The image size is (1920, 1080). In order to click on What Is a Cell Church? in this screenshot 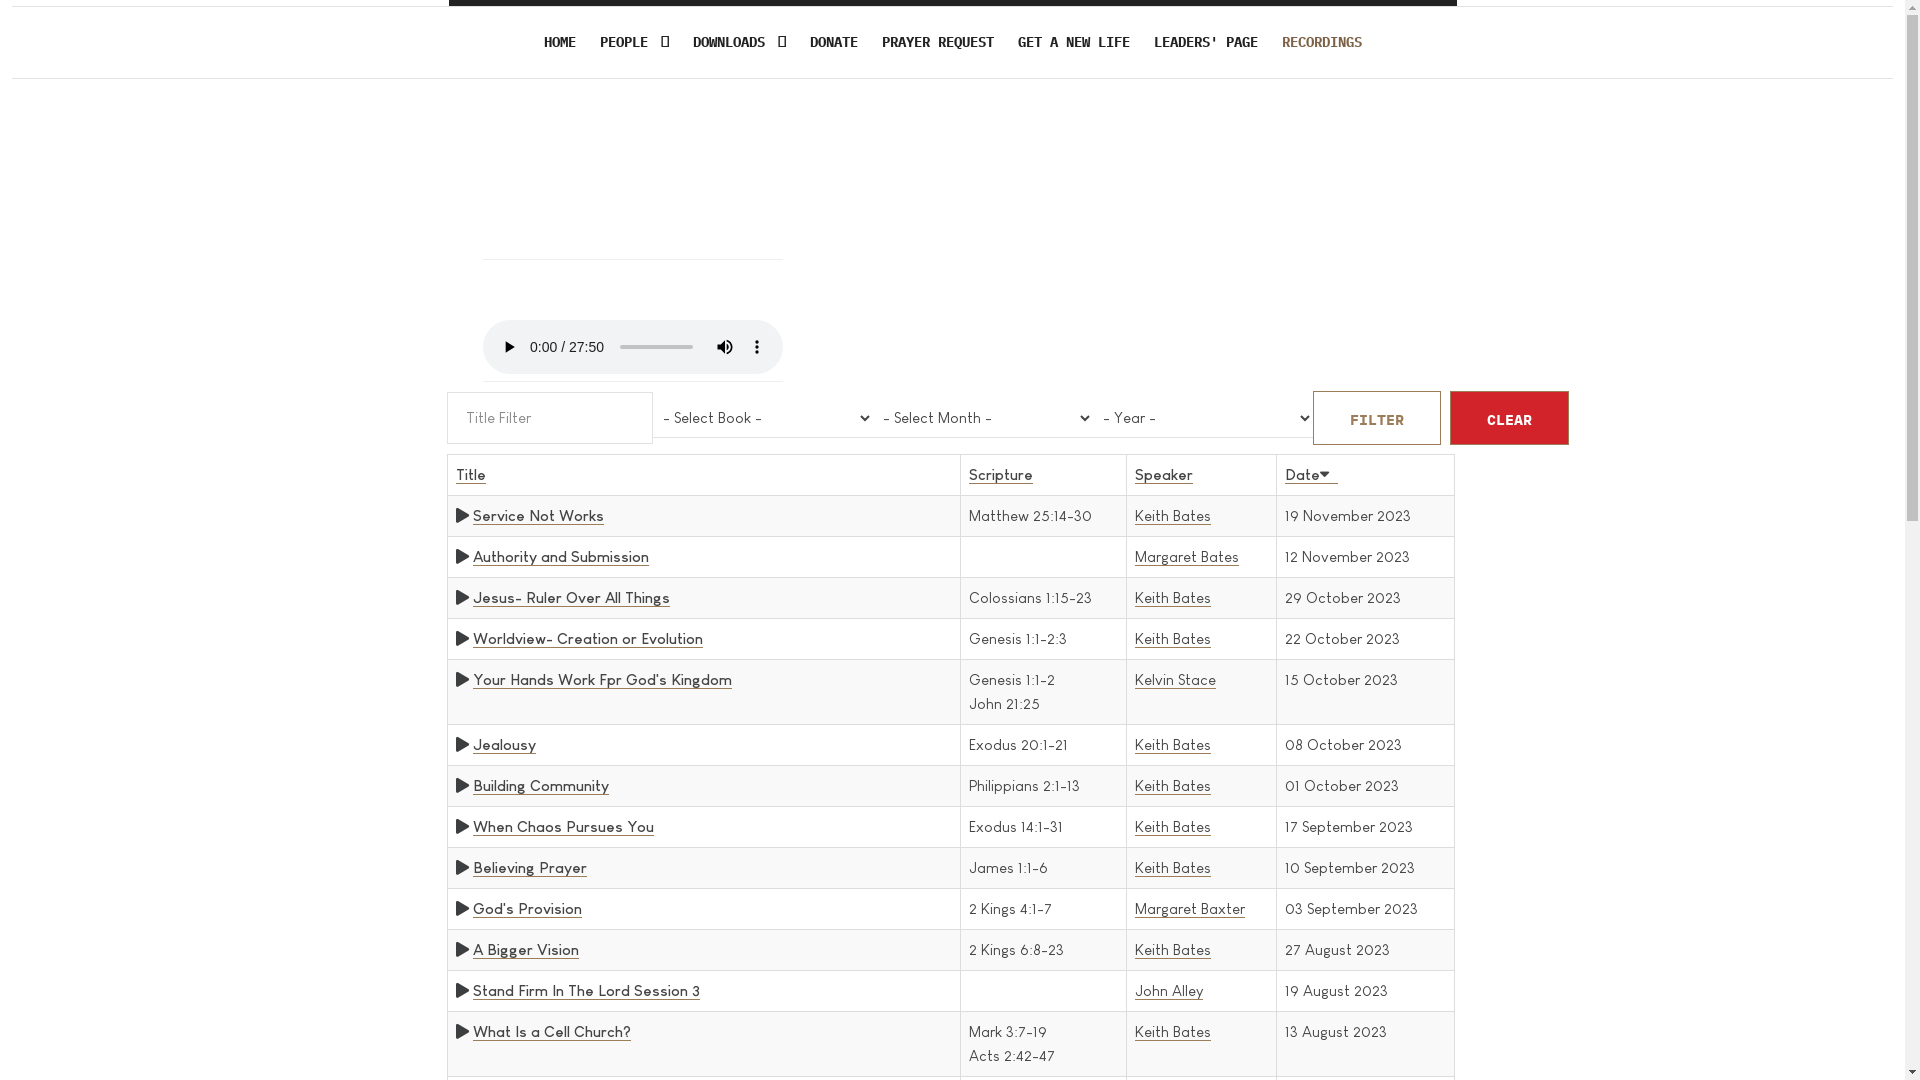, I will do `click(551, 1032)`.